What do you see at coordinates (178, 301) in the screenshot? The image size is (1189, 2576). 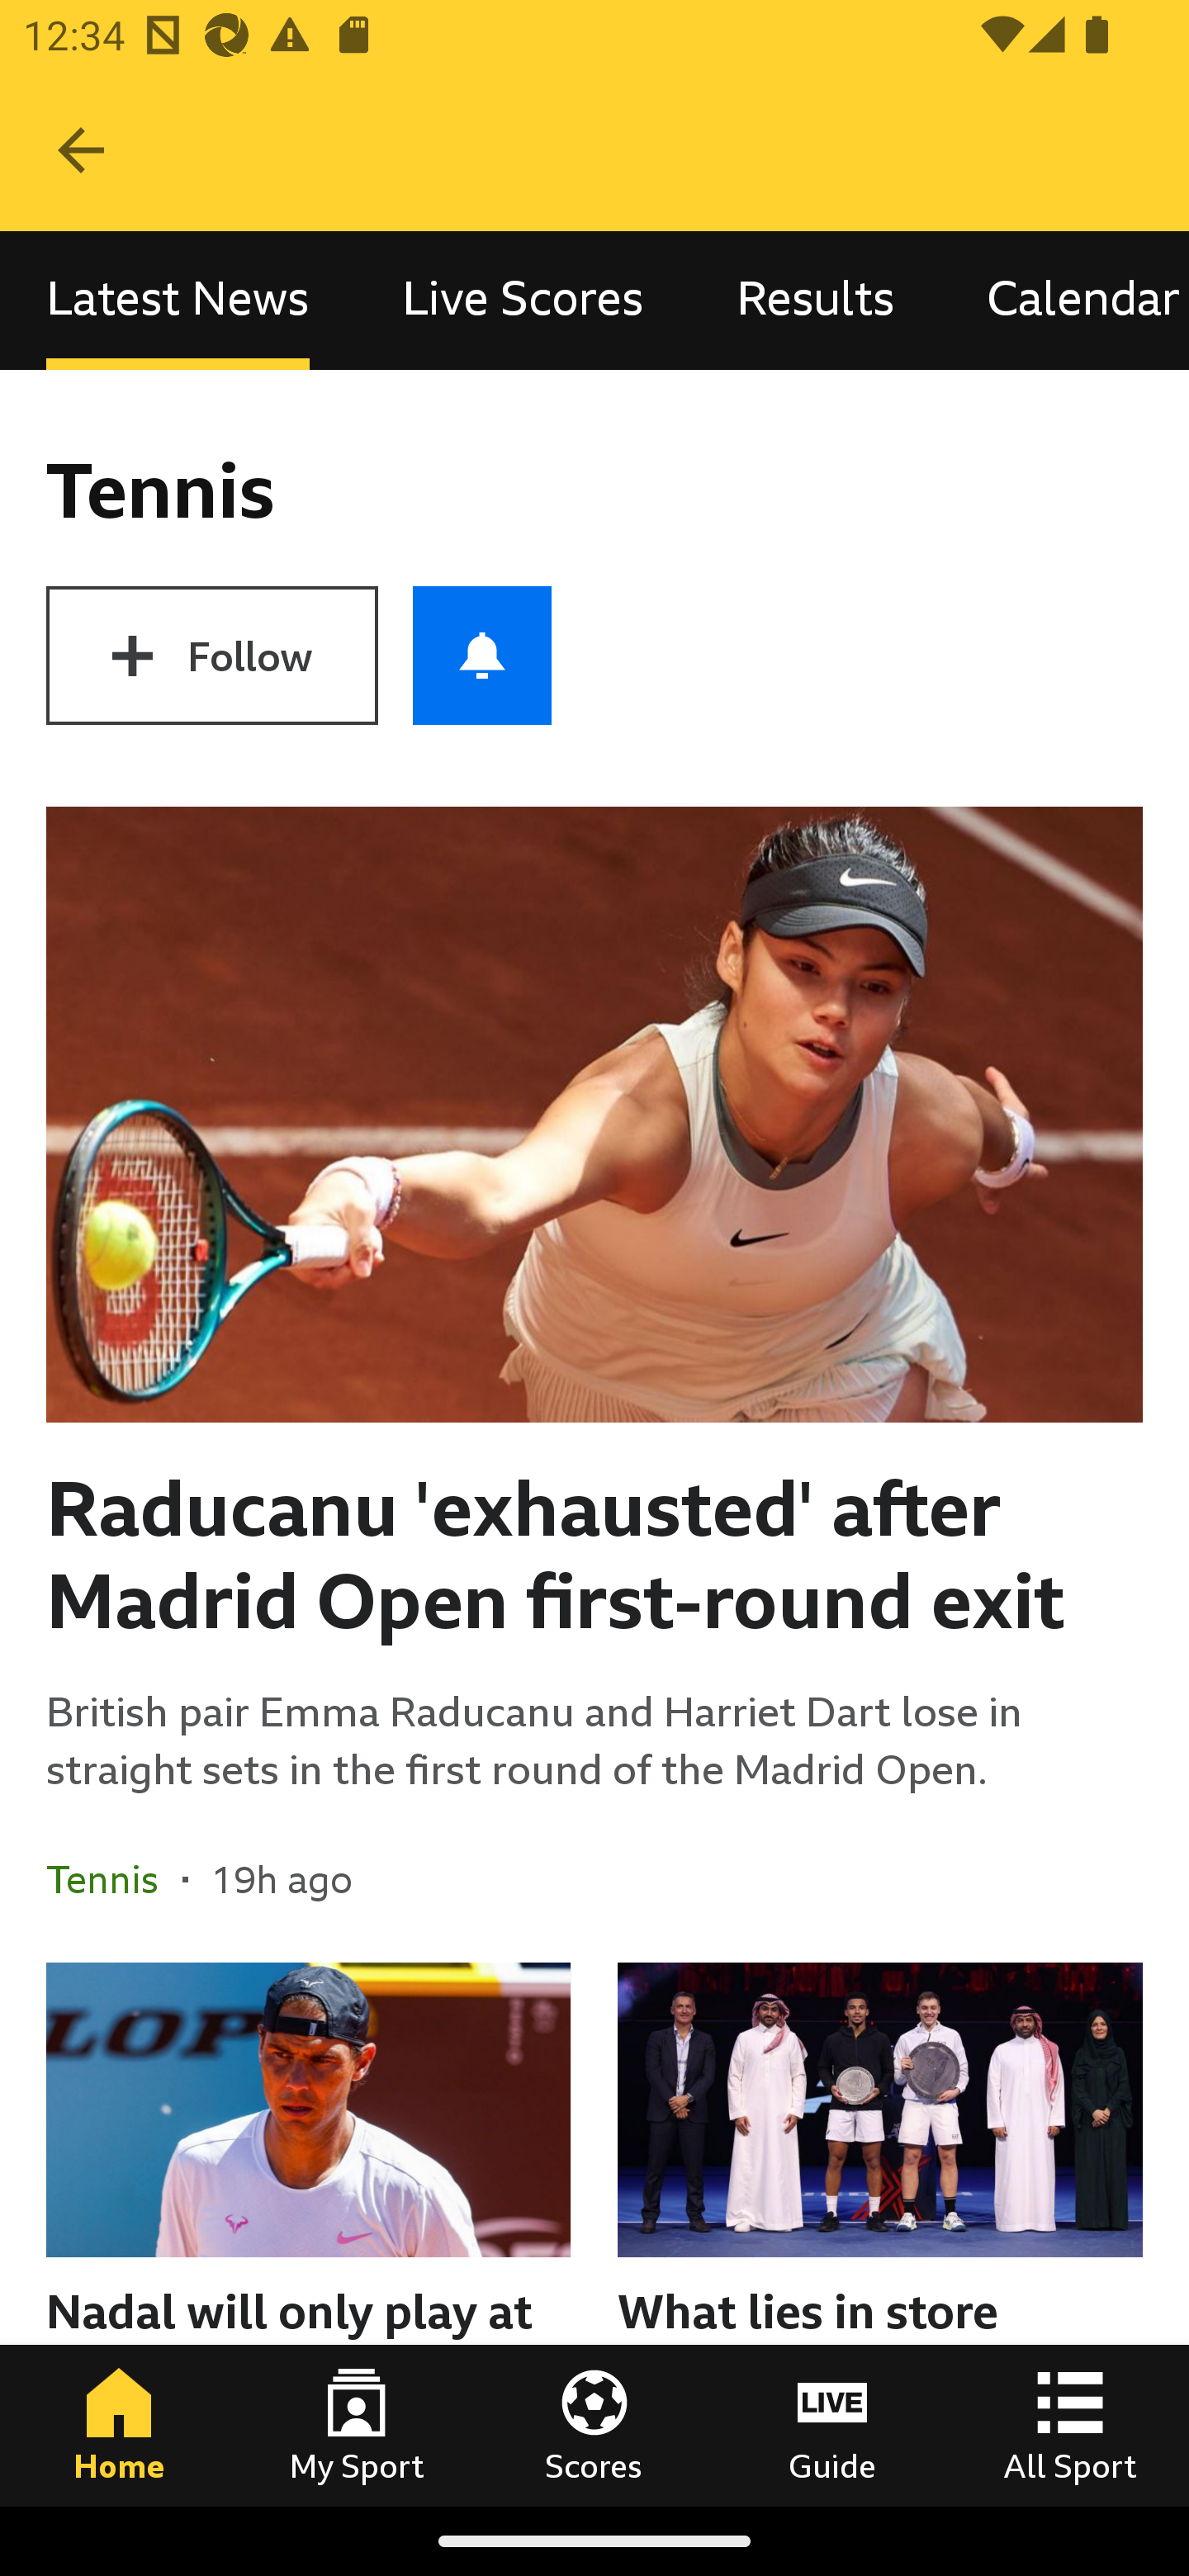 I see `Latest News, selected Latest News` at bounding box center [178, 301].